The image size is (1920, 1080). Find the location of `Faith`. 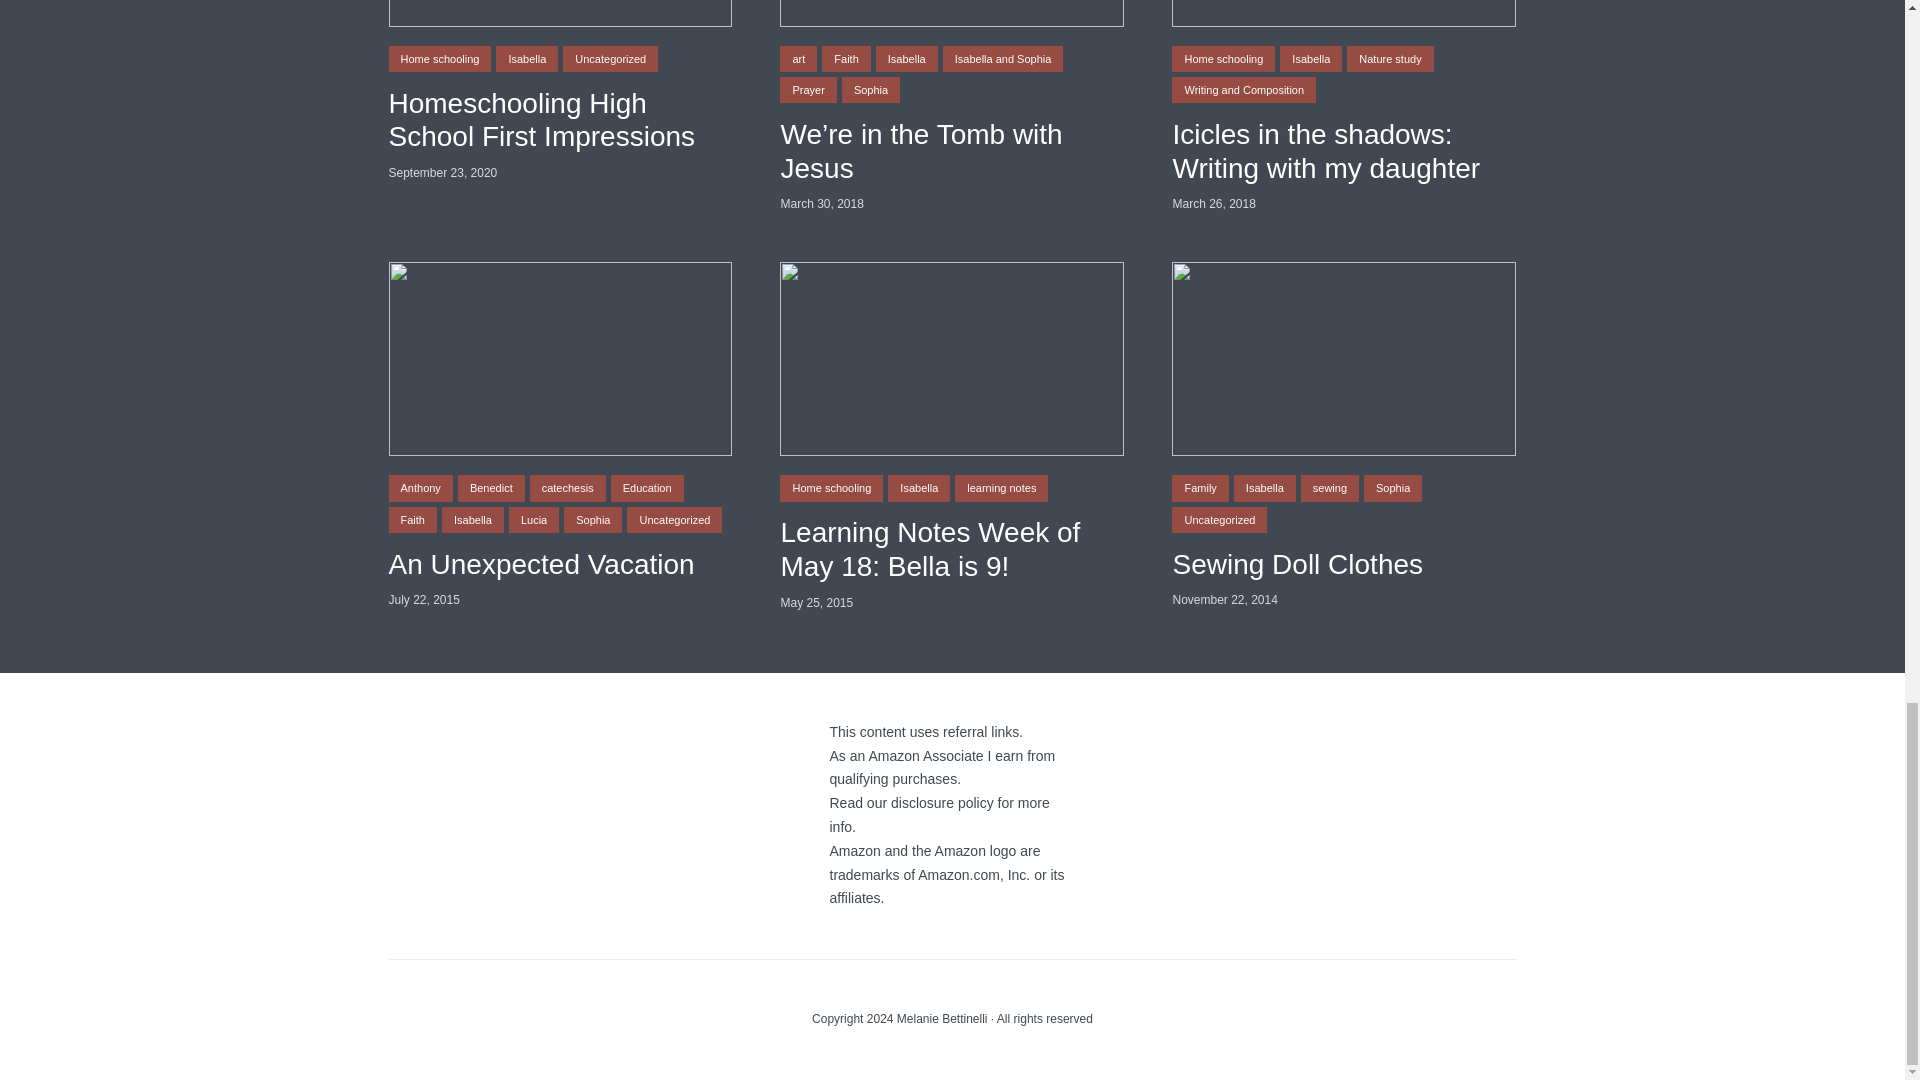

Faith is located at coordinates (845, 59).